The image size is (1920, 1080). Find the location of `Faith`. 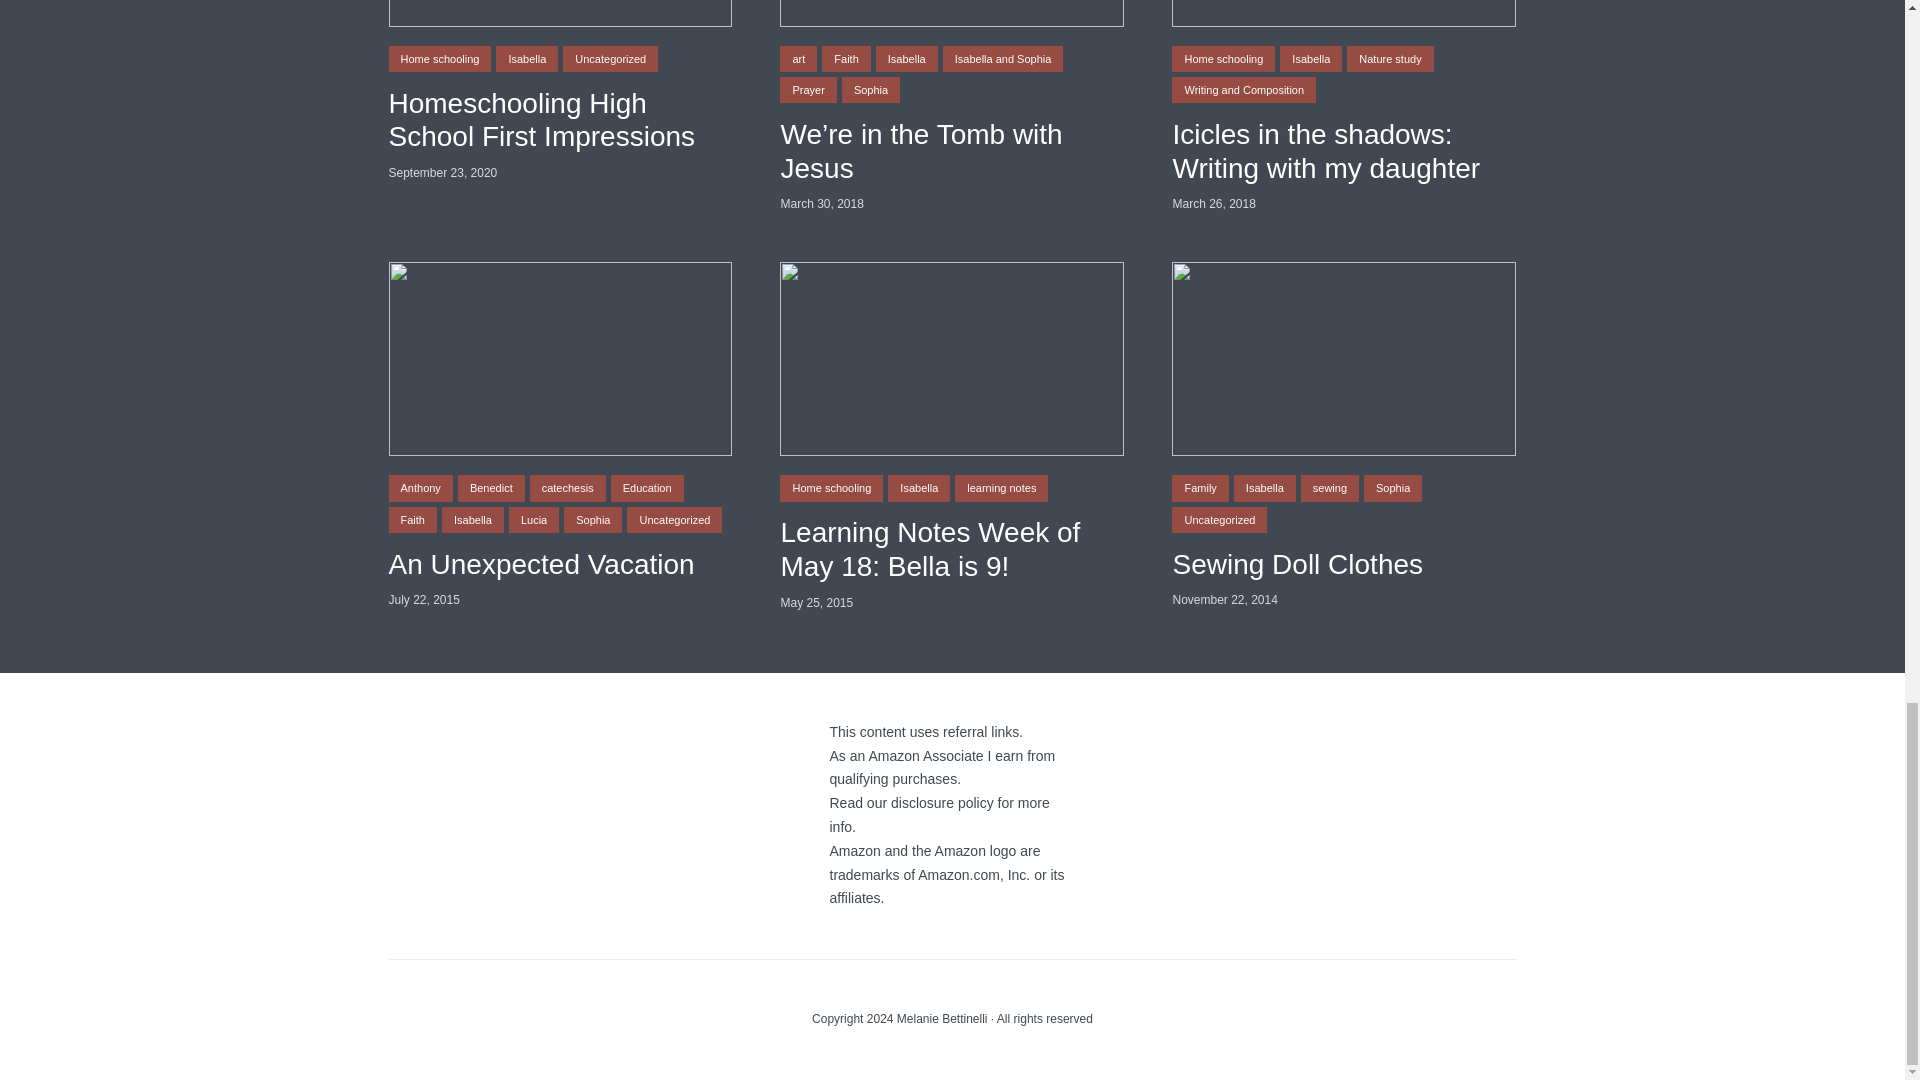

Faith is located at coordinates (845, 59).